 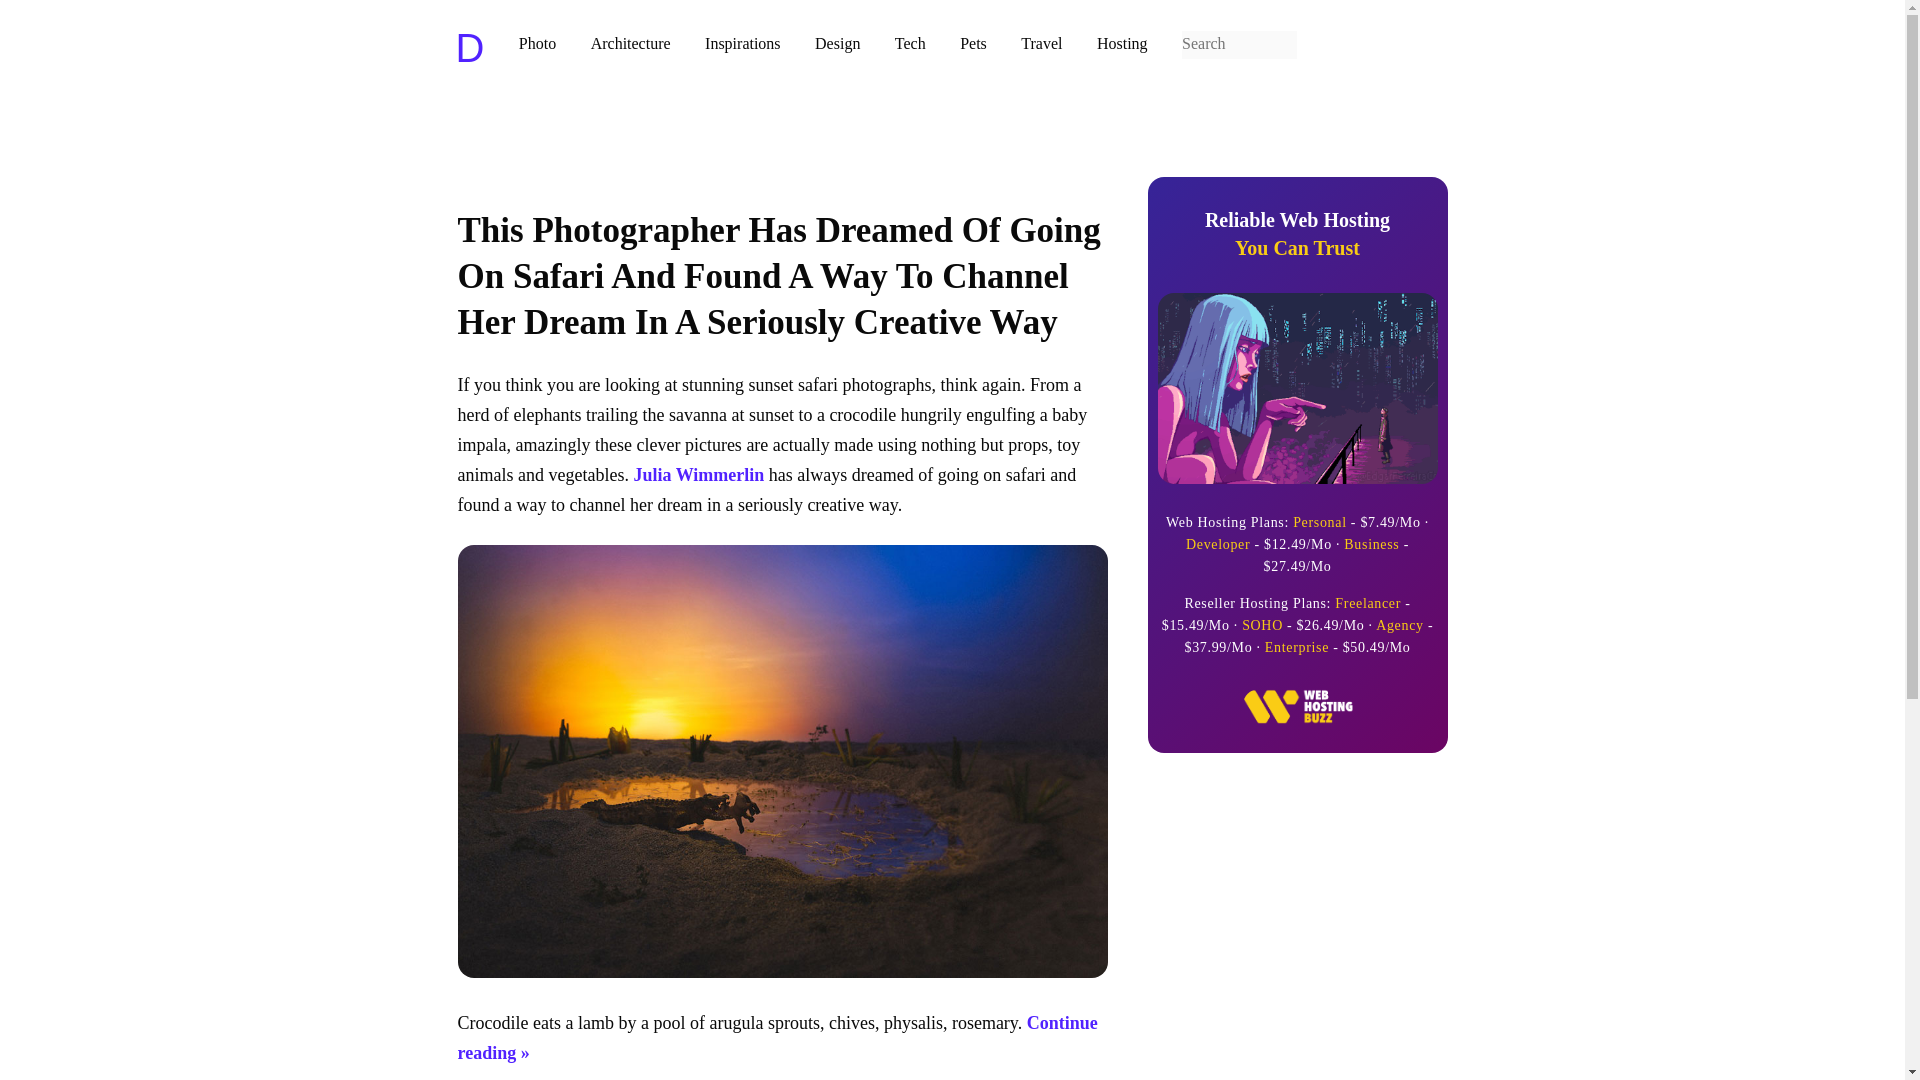 What do you see at coordinates (537, 42) in the screenshot?
I see `Photo` at bounding box center [537, 42].